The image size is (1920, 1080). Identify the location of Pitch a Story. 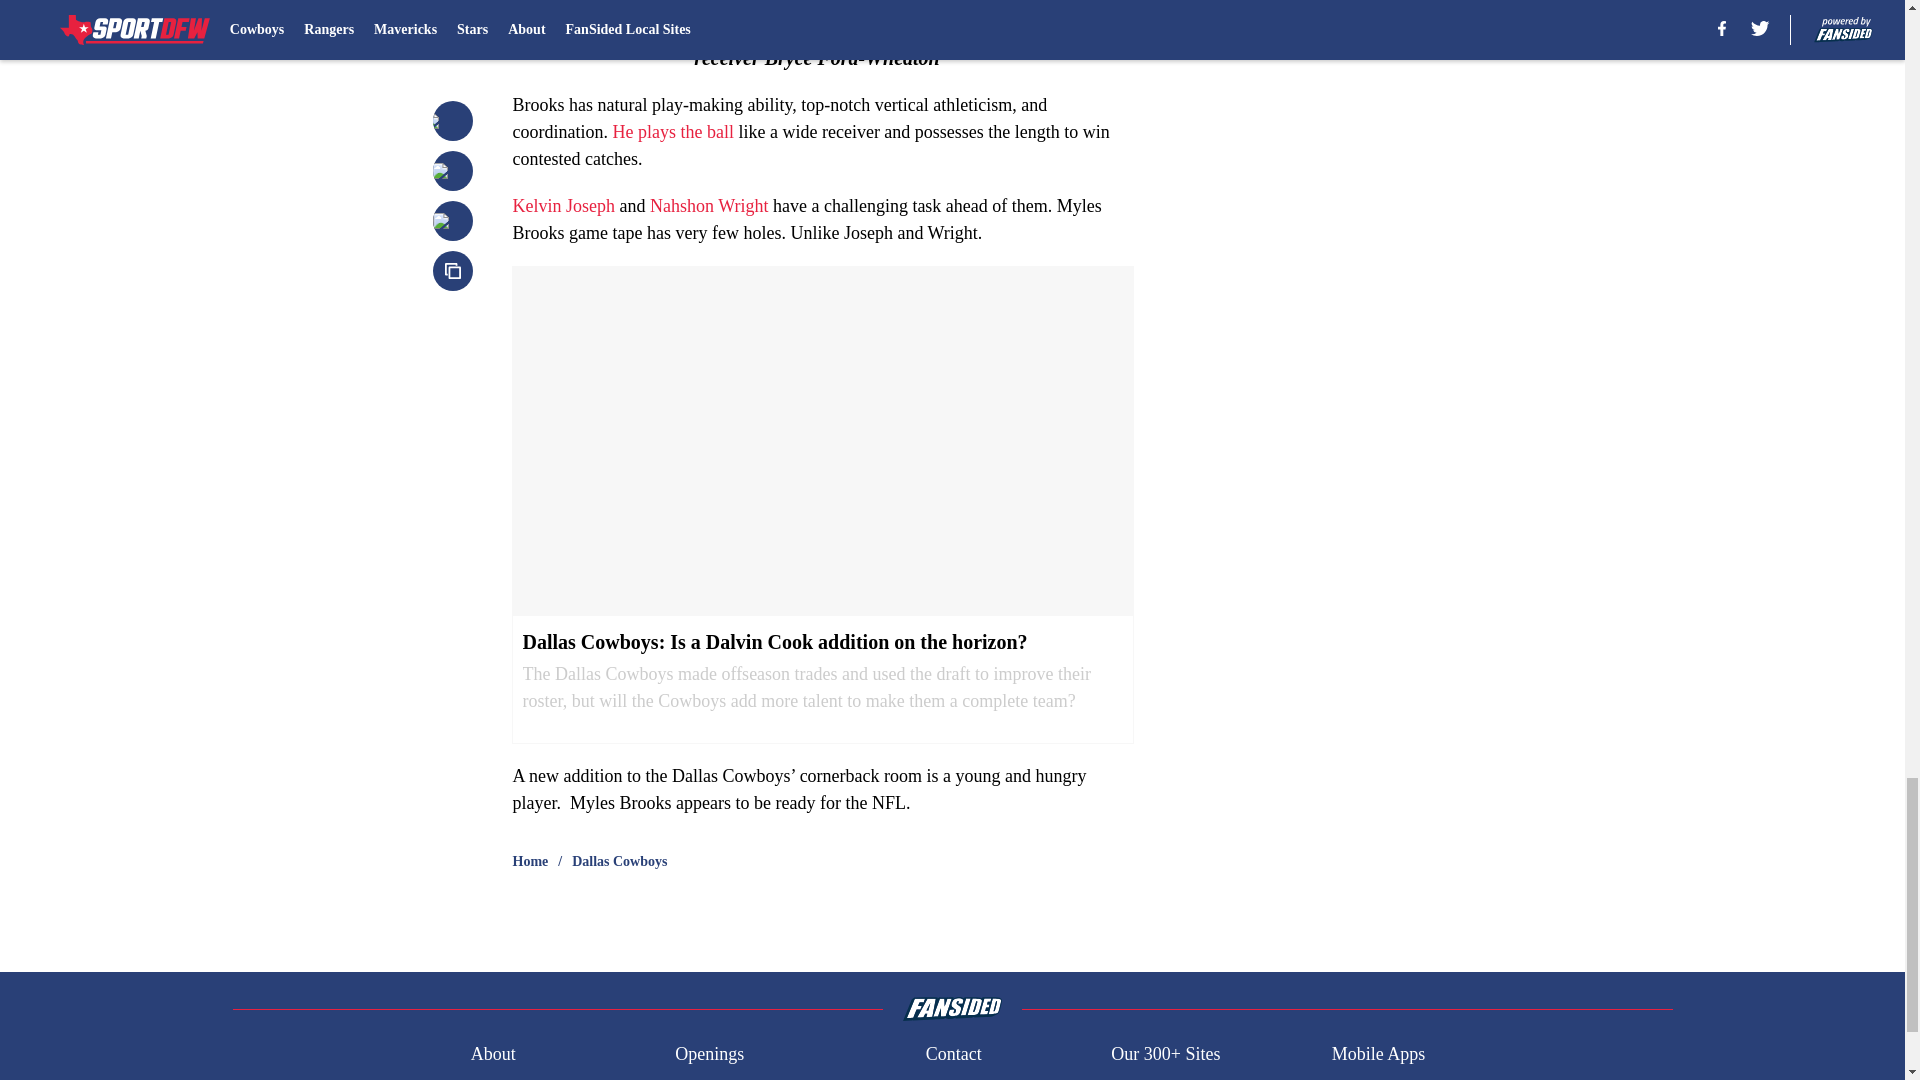
(722, 1078).